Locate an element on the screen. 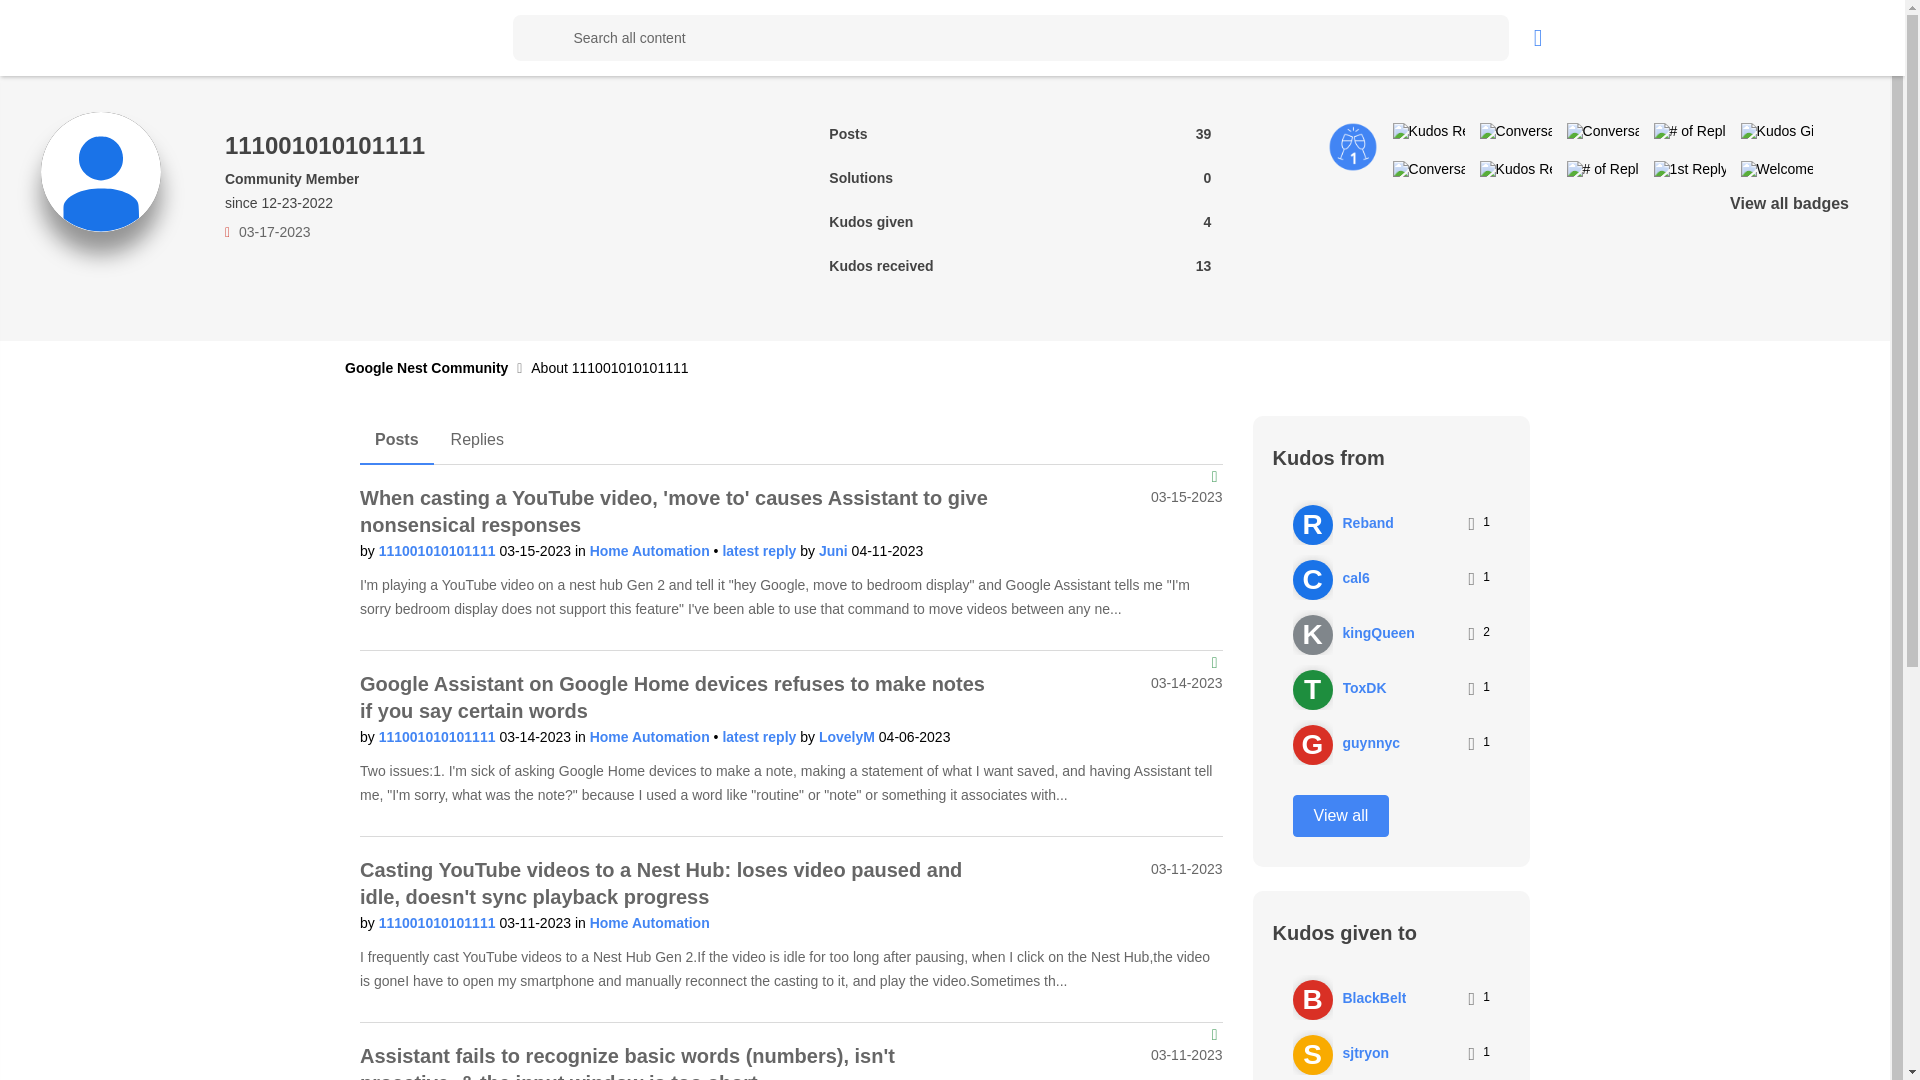 This screenshot has width=1920, height=1080. Search is located at coordinates (1010, 38).